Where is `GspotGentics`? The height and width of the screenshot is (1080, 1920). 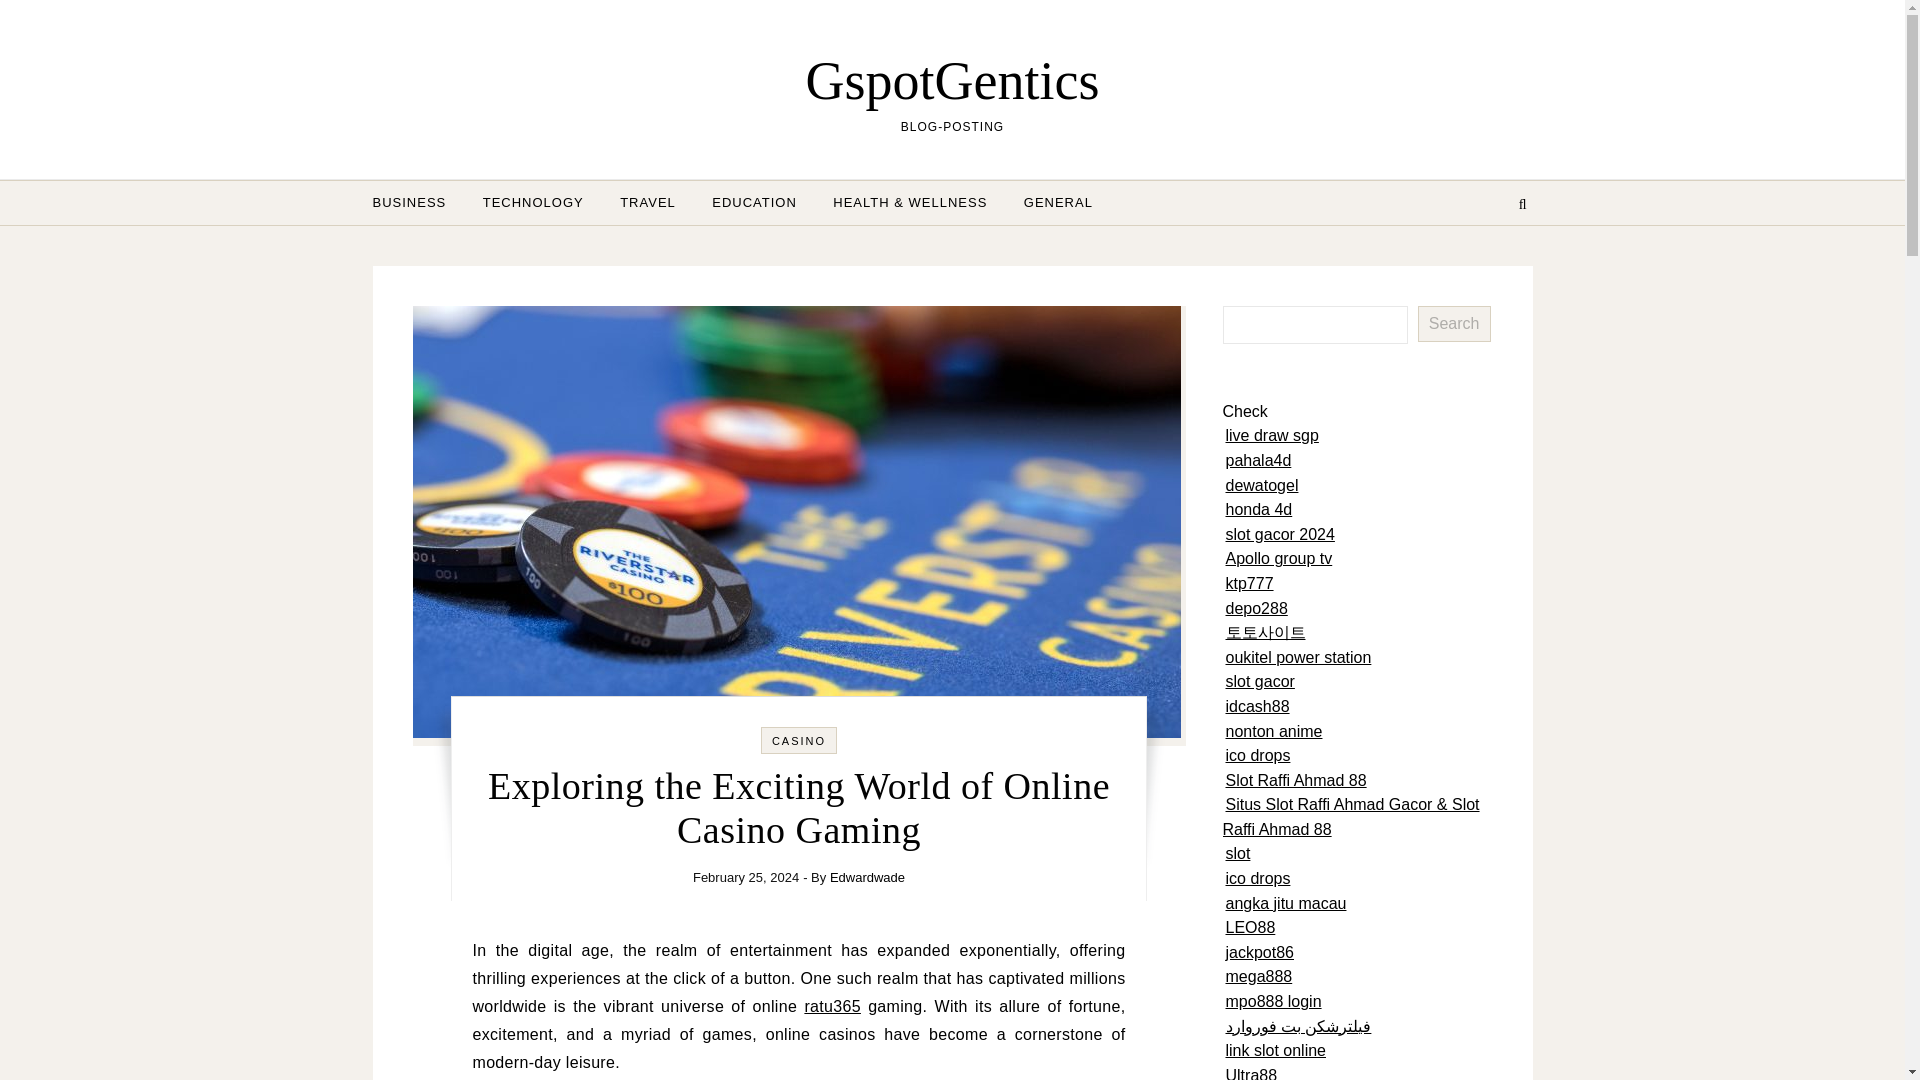
GspotGentics is located at coordinates (952, 80).